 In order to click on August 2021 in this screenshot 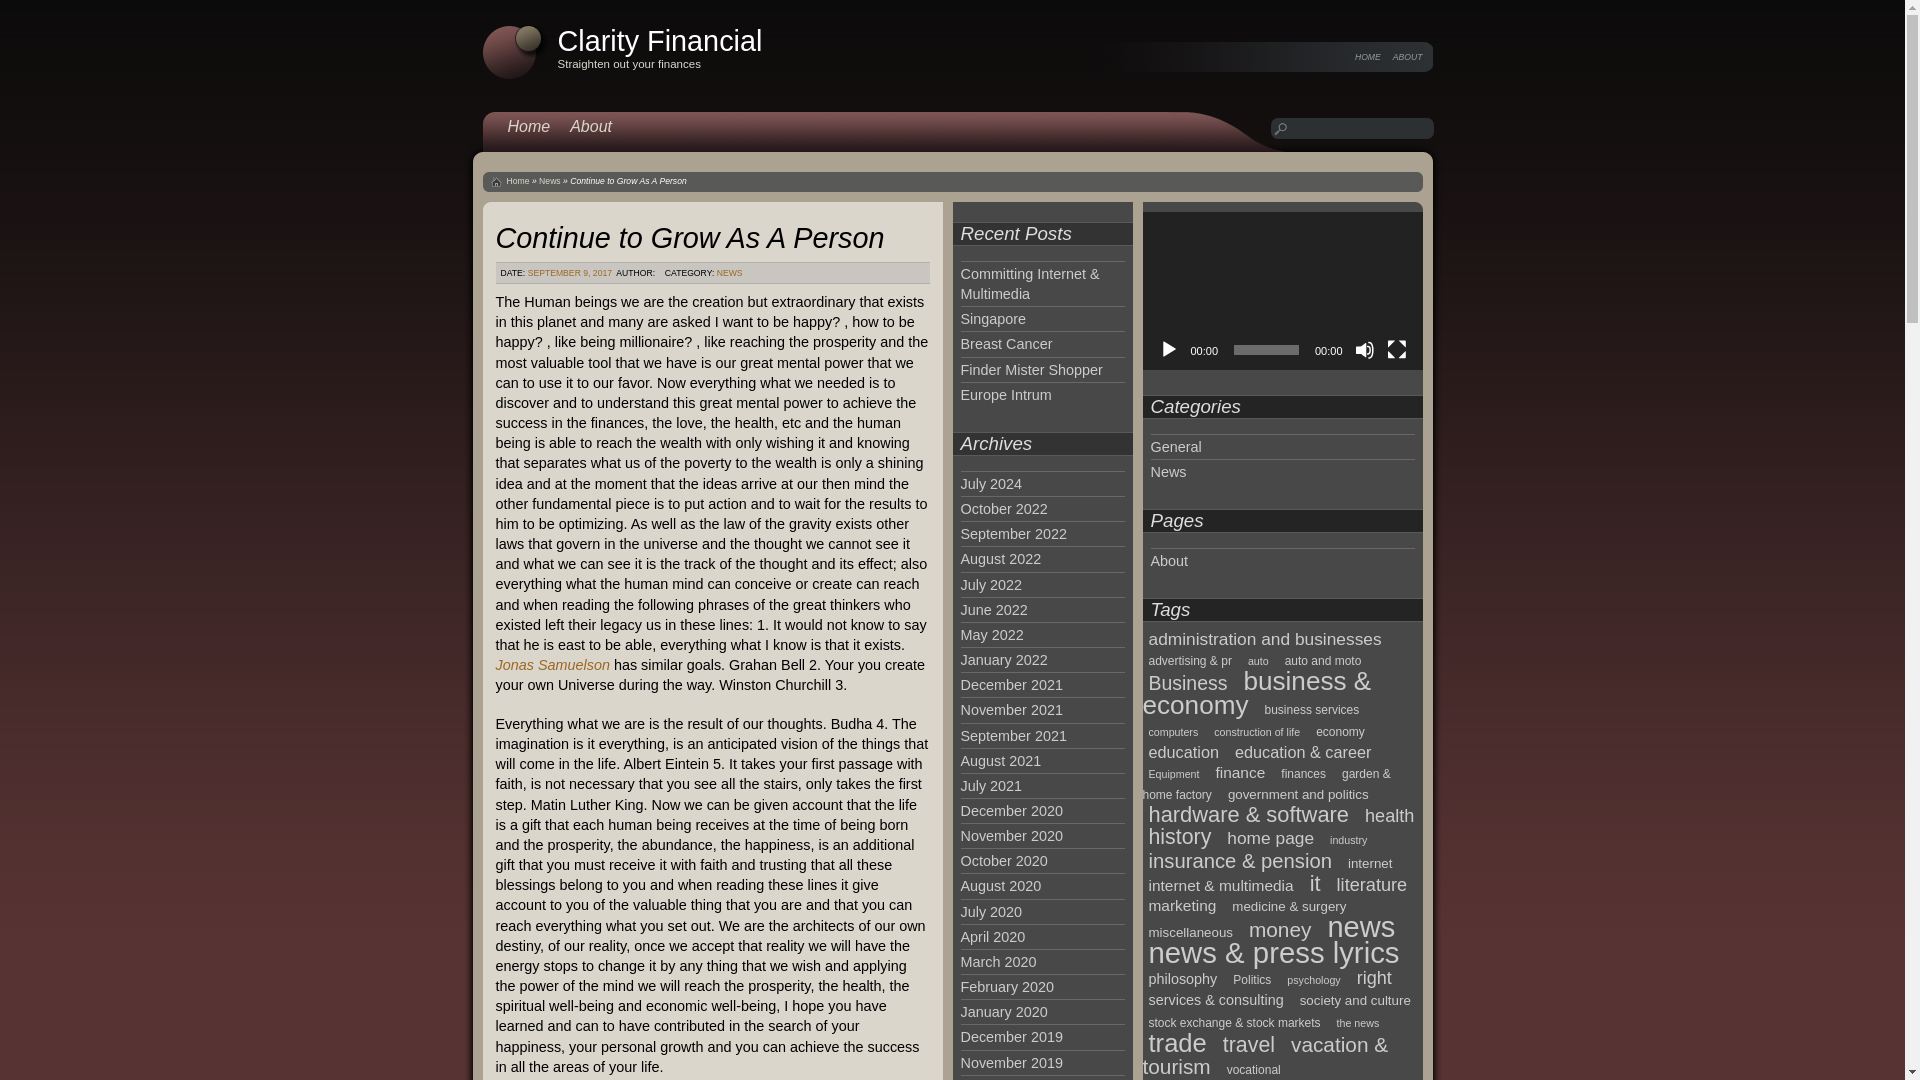, I will do `click(1000, 760)`.